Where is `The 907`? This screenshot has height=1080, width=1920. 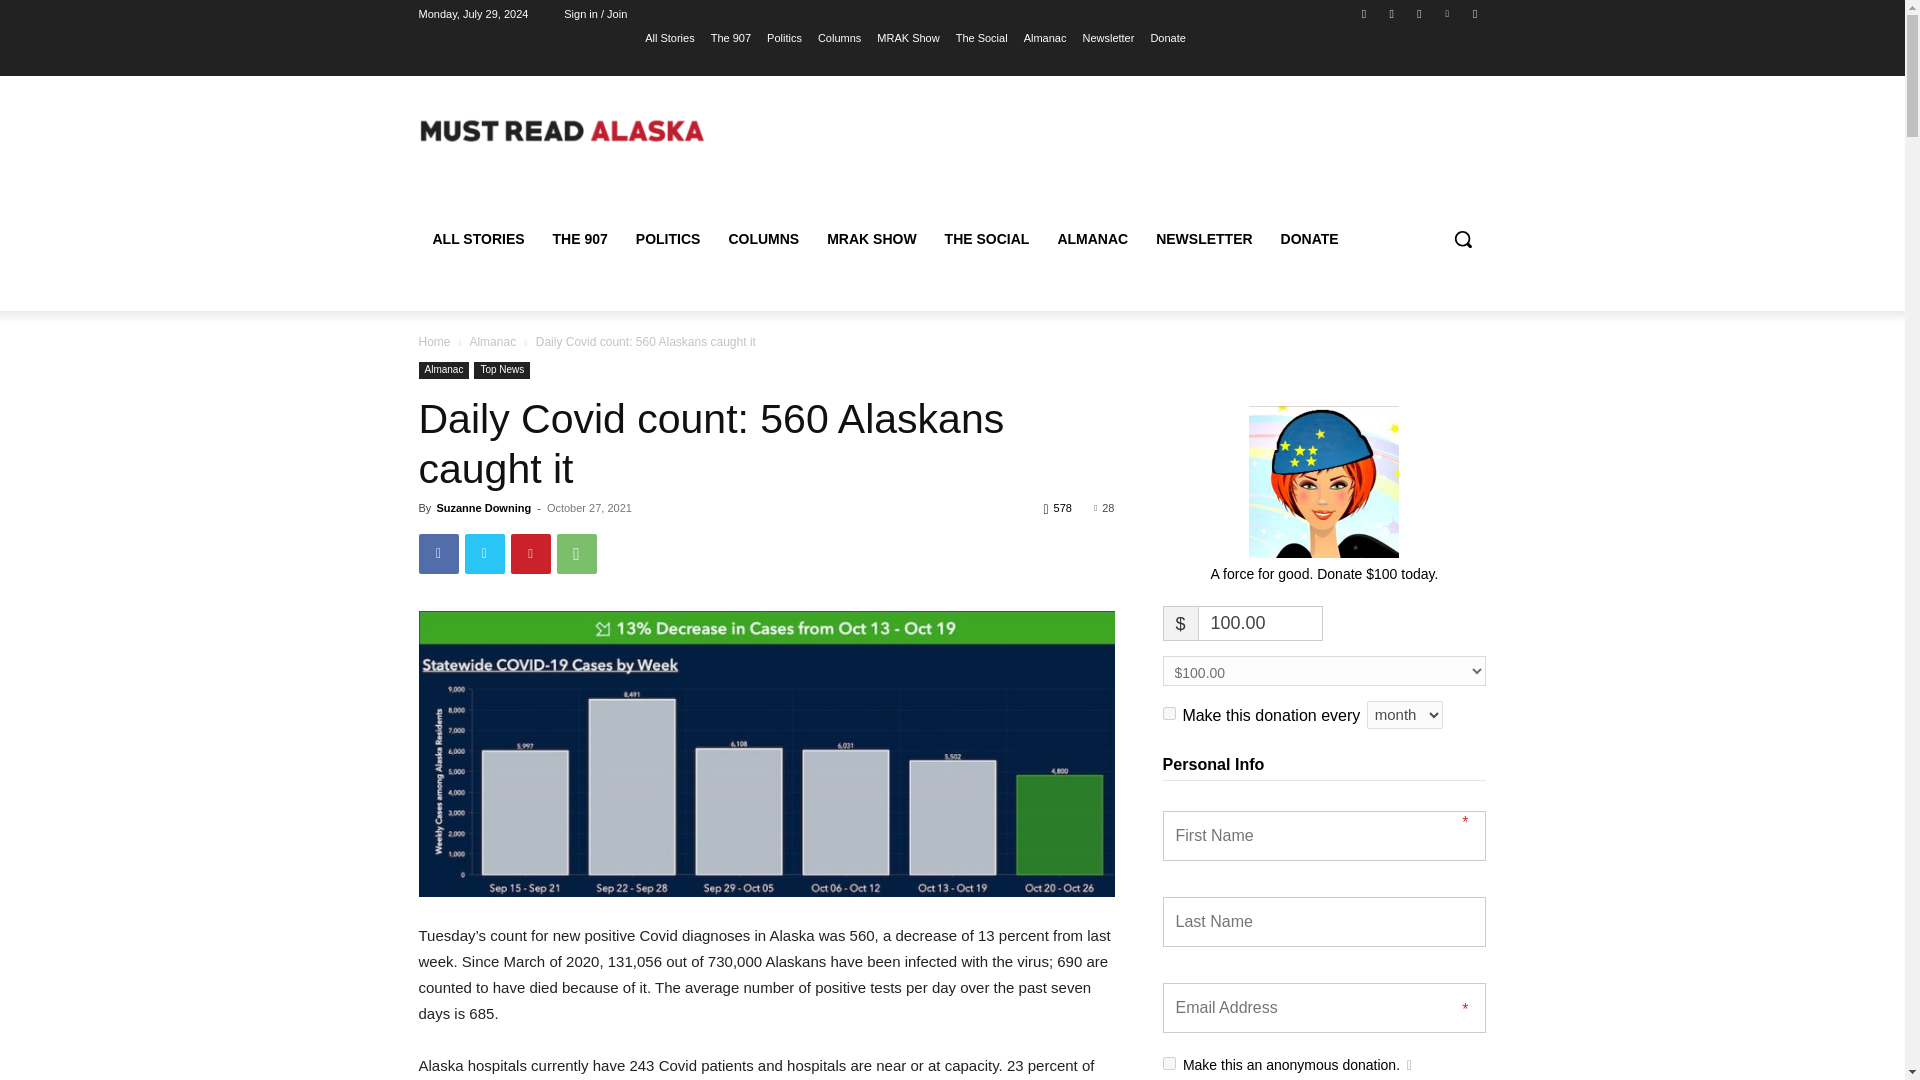 The 907 is located at coordinates (730, 37).